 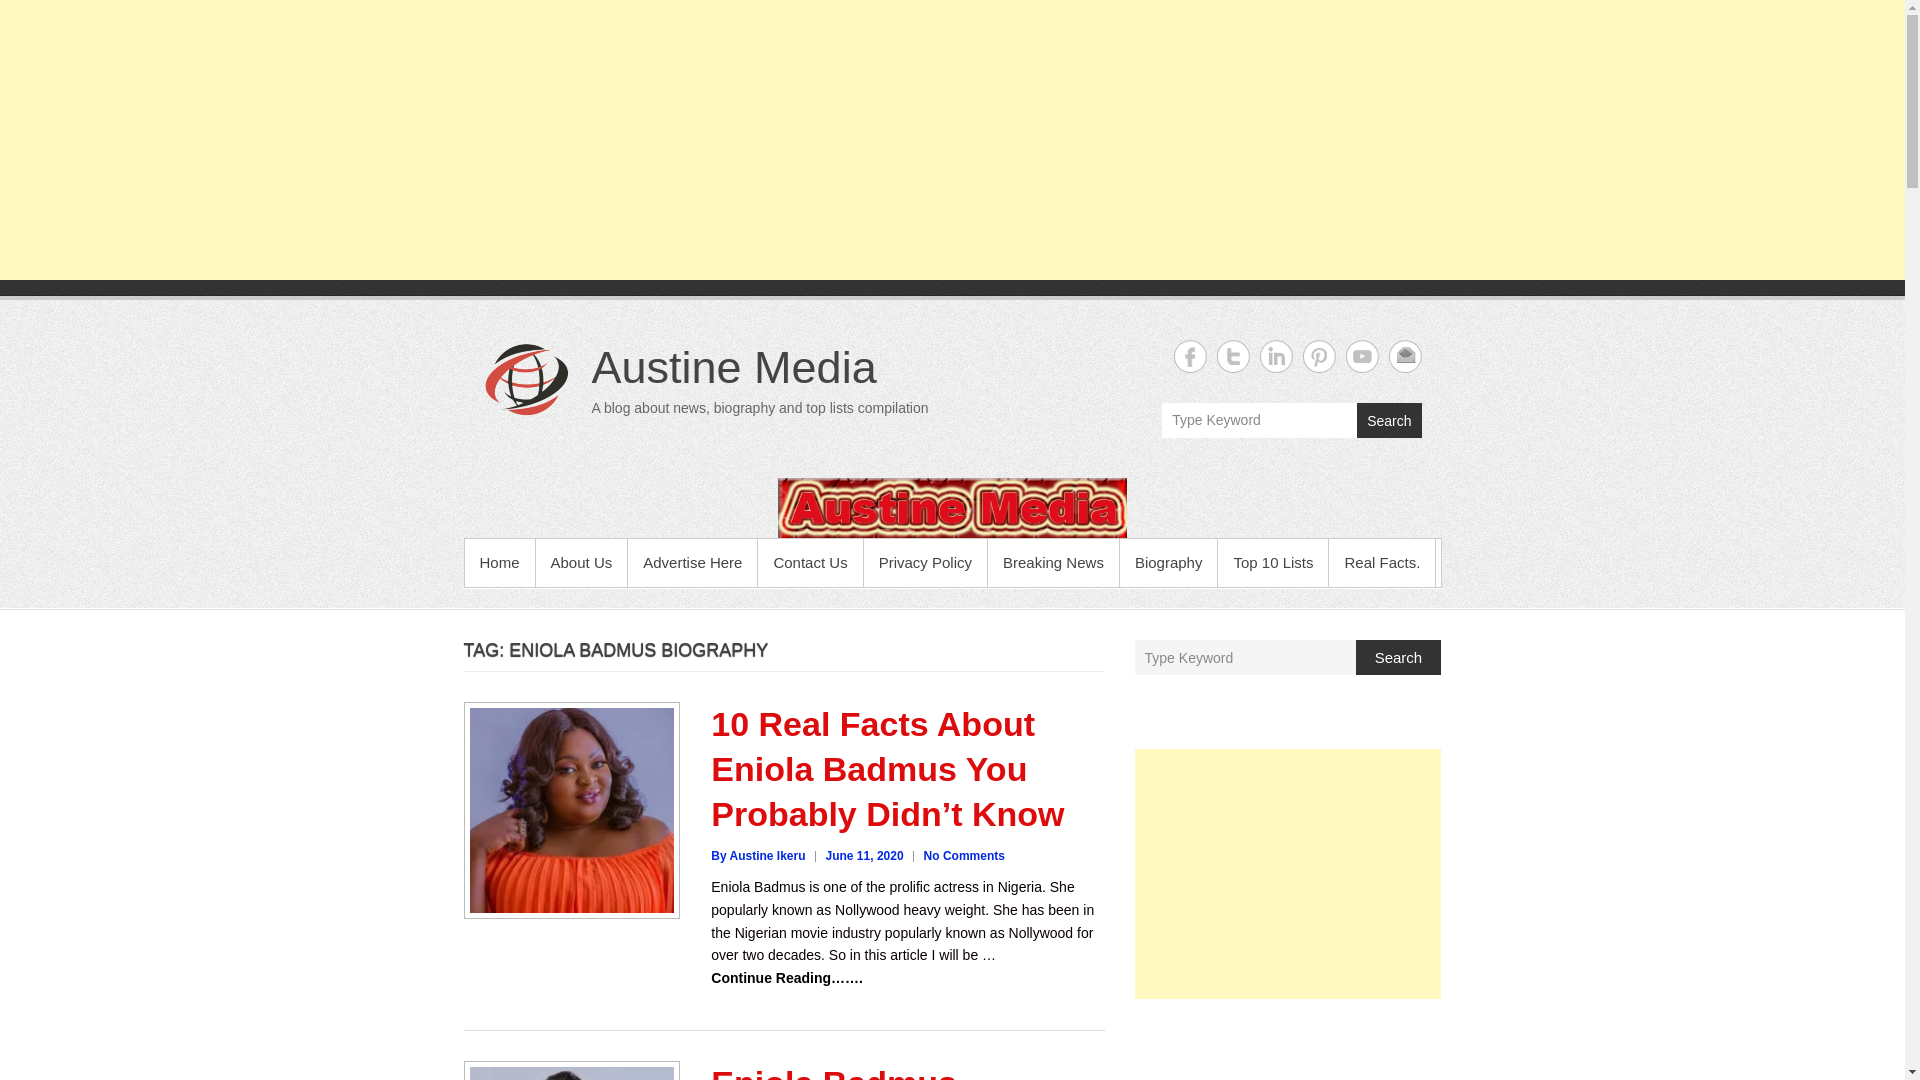 What do you see at coordinates (964, 855) in the screenshot?
I see `No Comments` at bounding box center [964, 855].